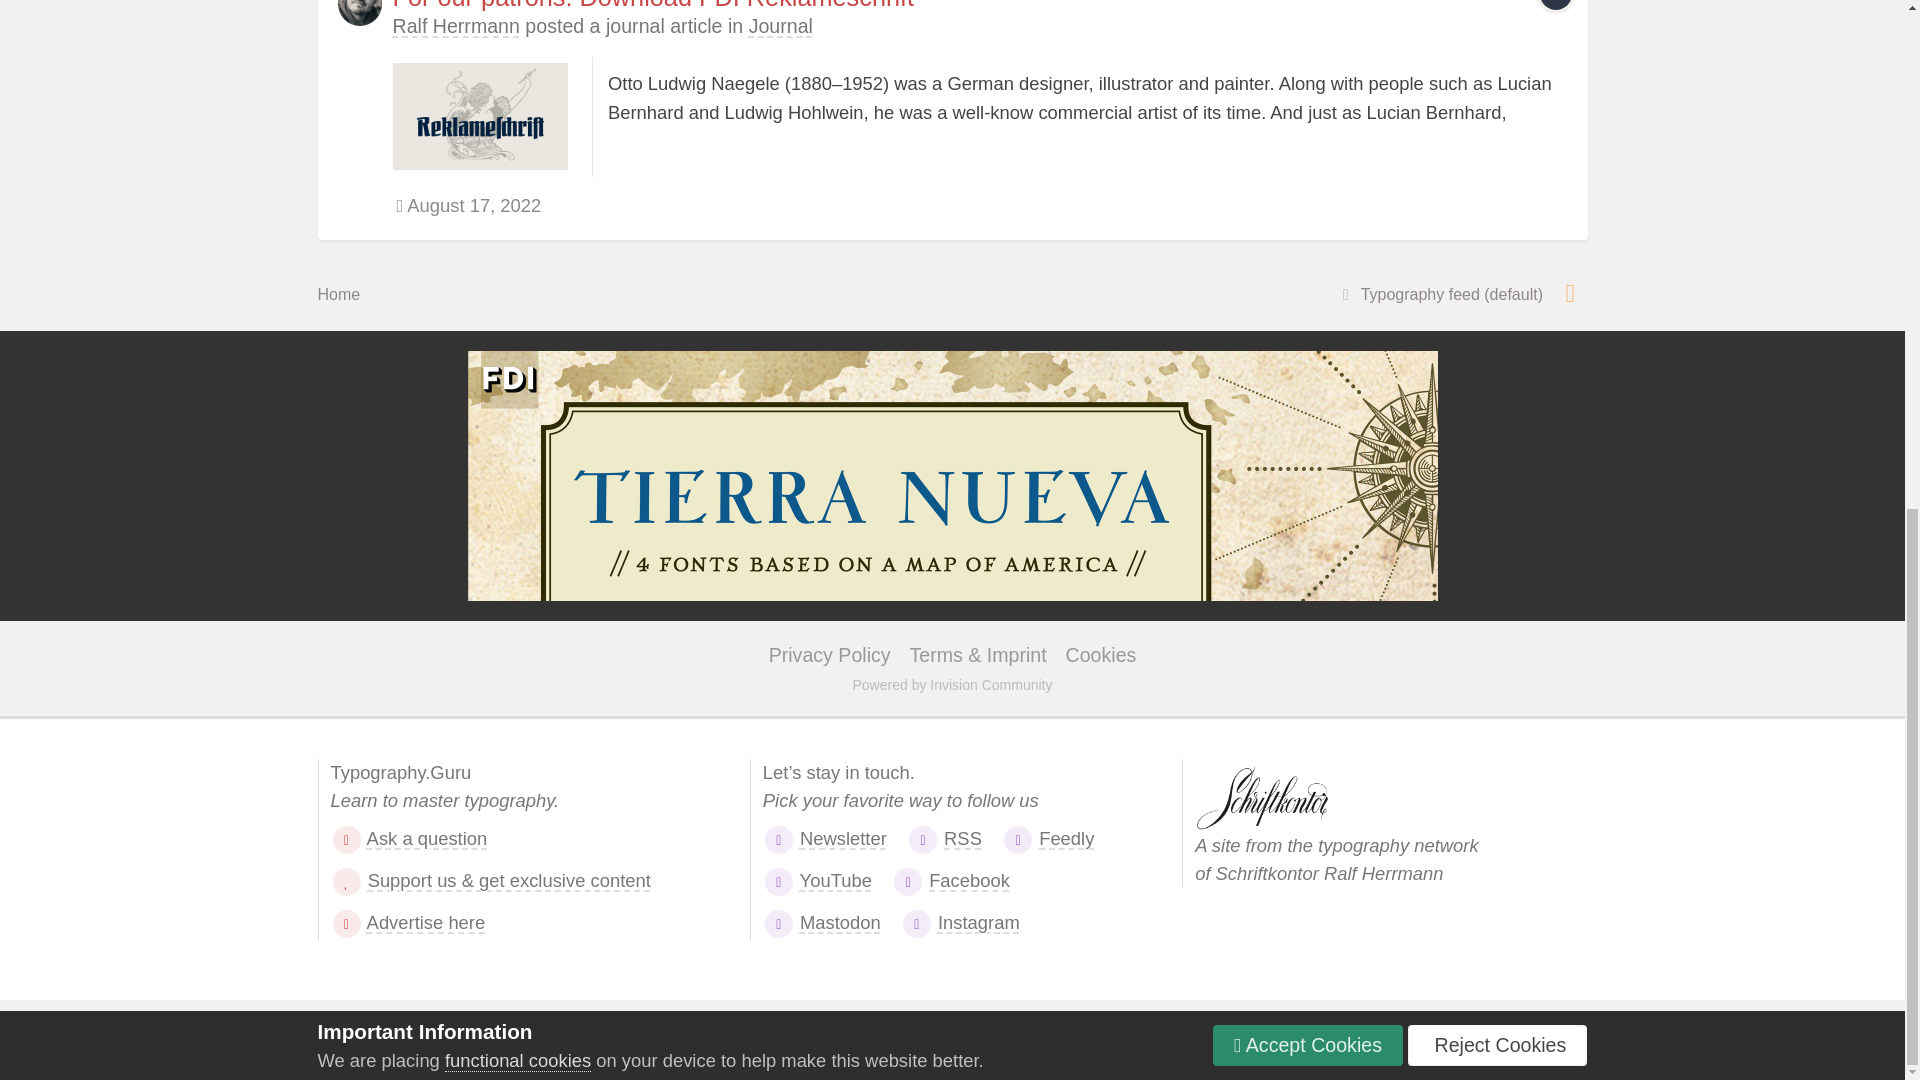  I want to click on Home, so click(339, 294).